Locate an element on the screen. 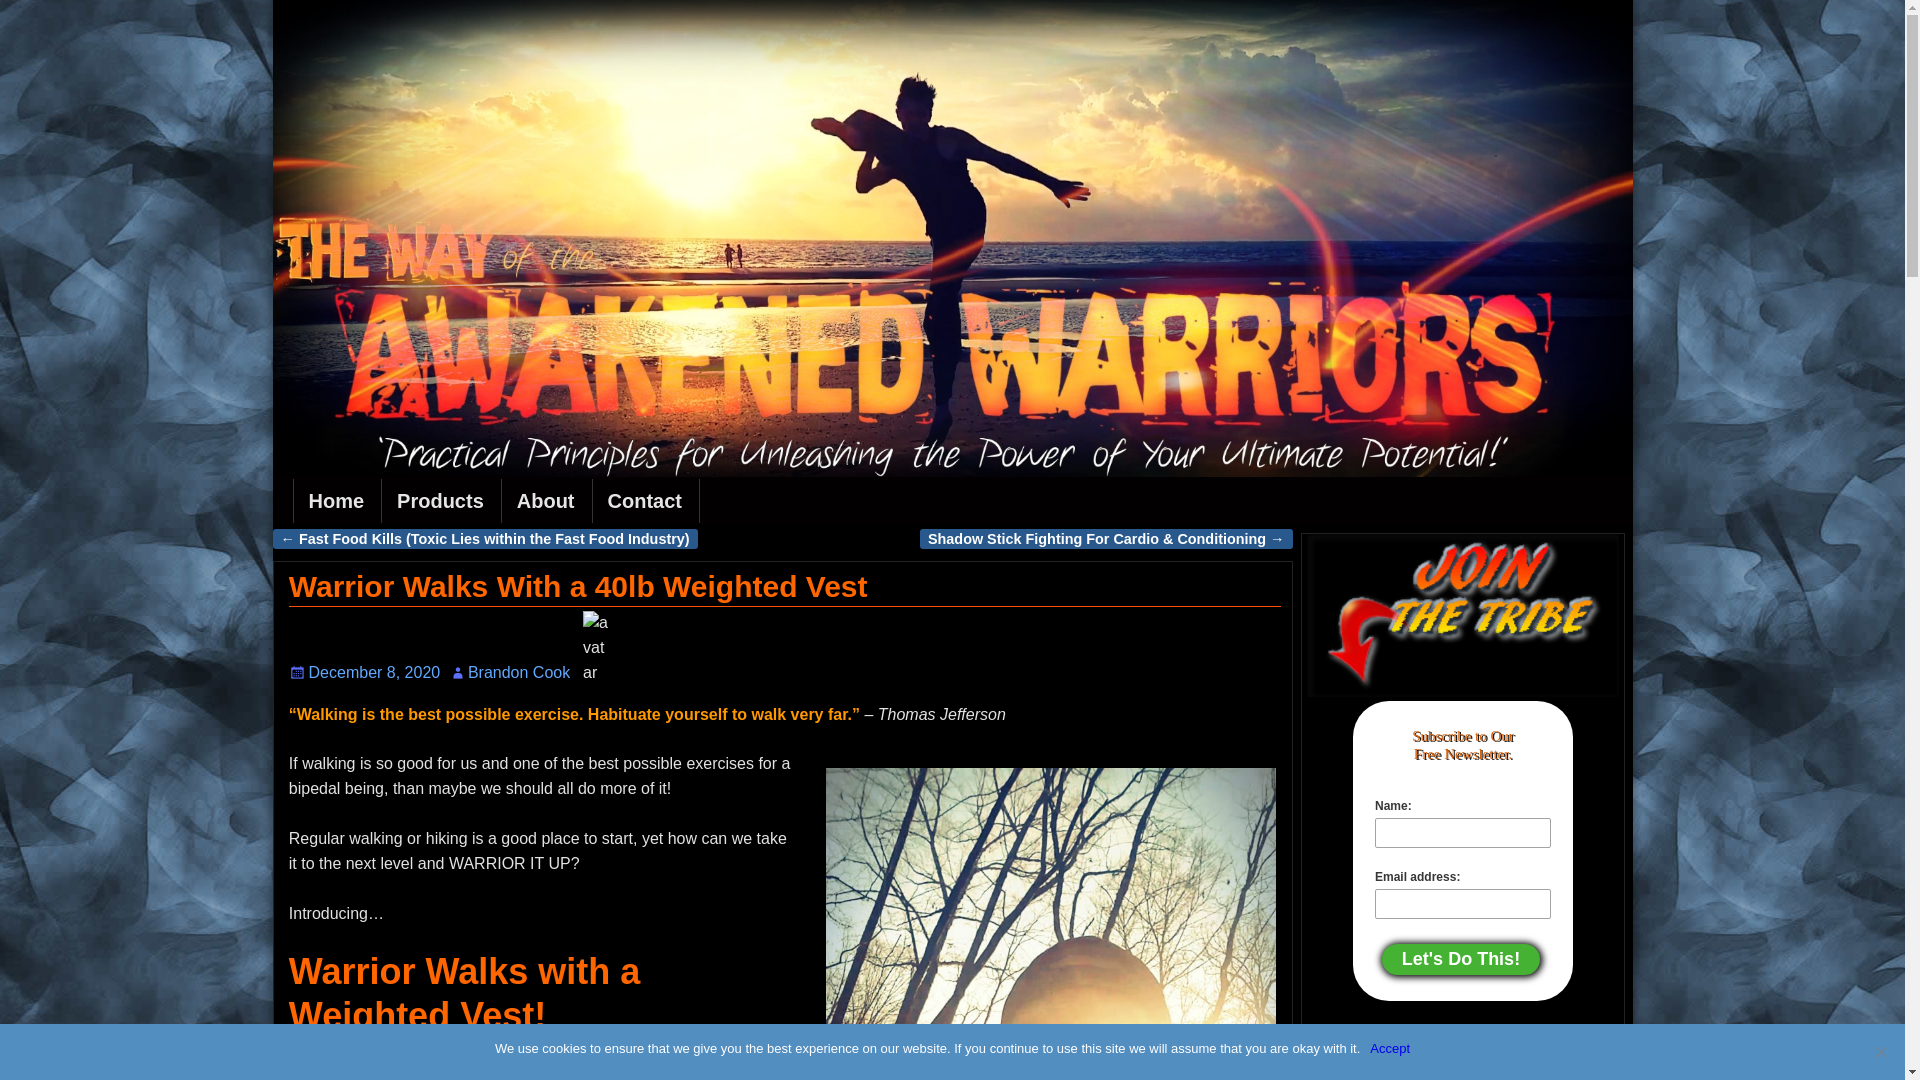  About Us is located at coordinates (547, 500).